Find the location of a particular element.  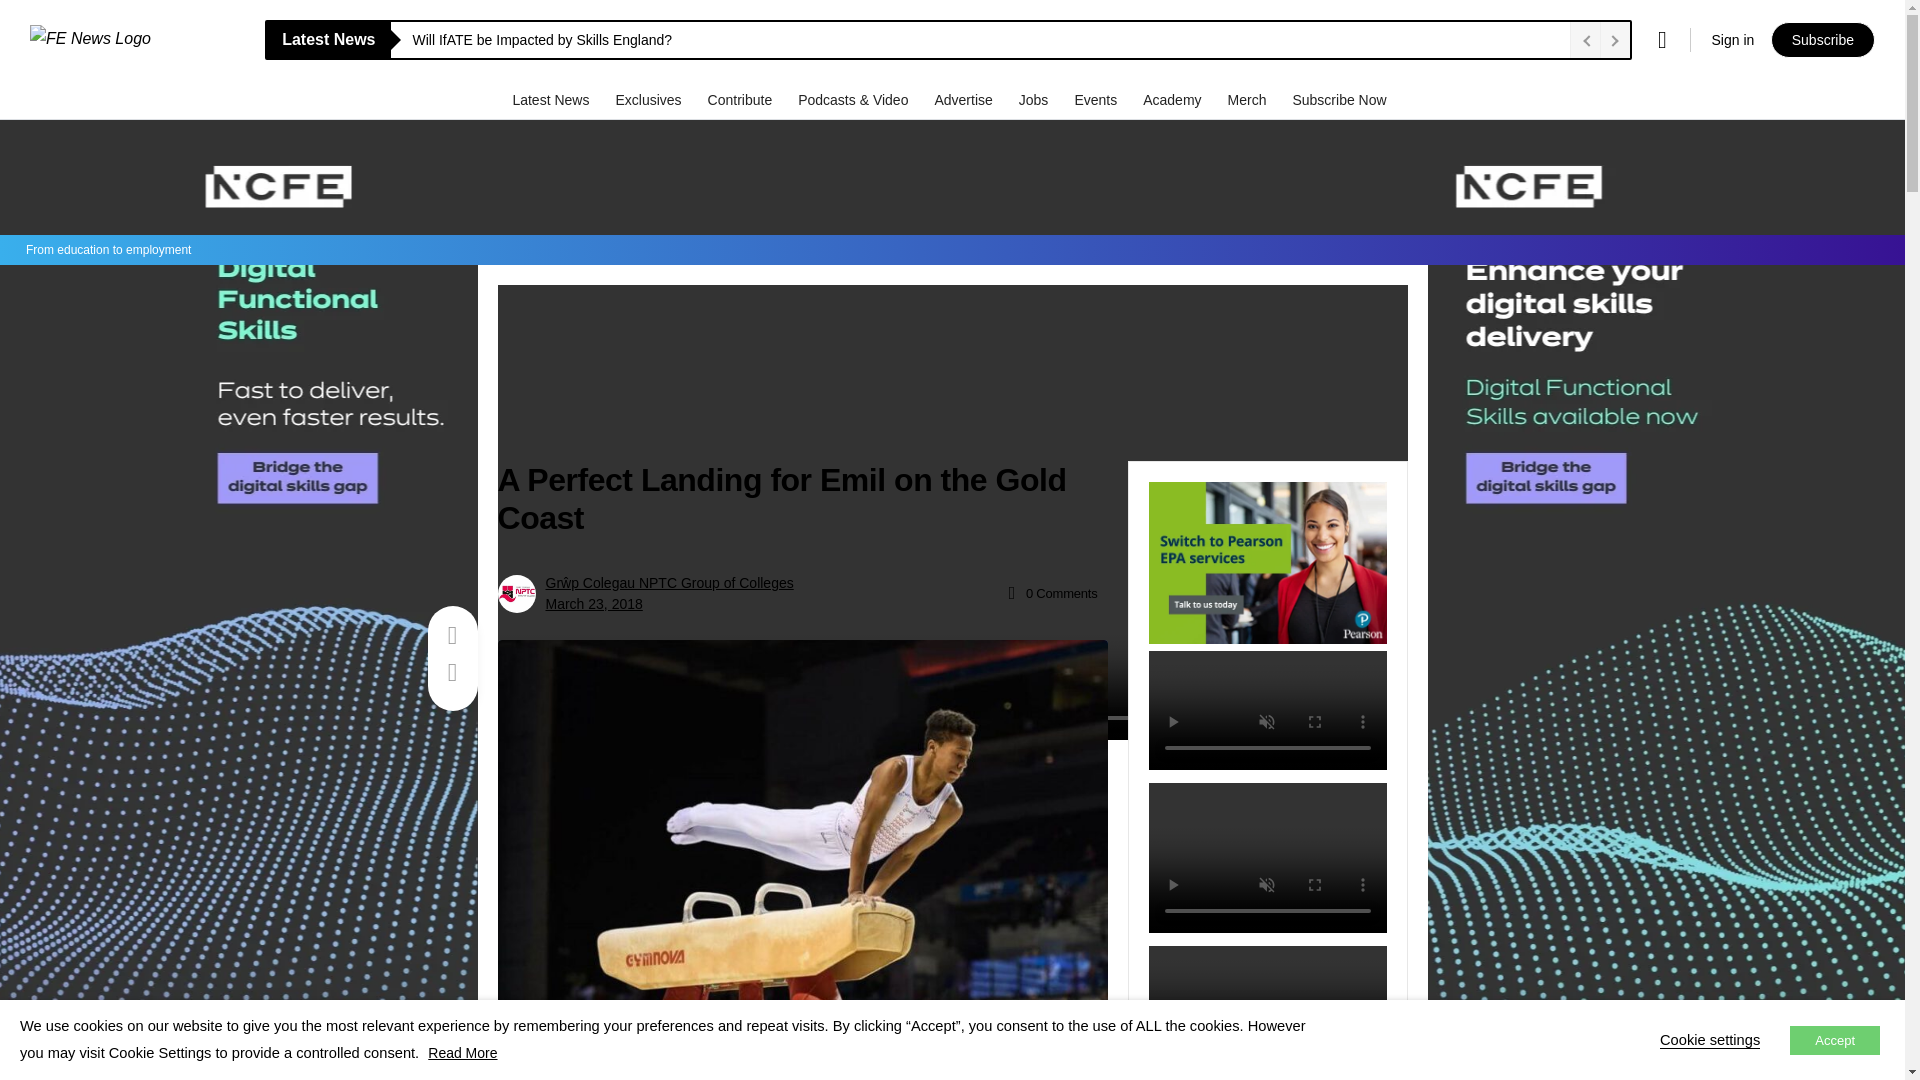

Latest News is located at coordinates (552, 99).